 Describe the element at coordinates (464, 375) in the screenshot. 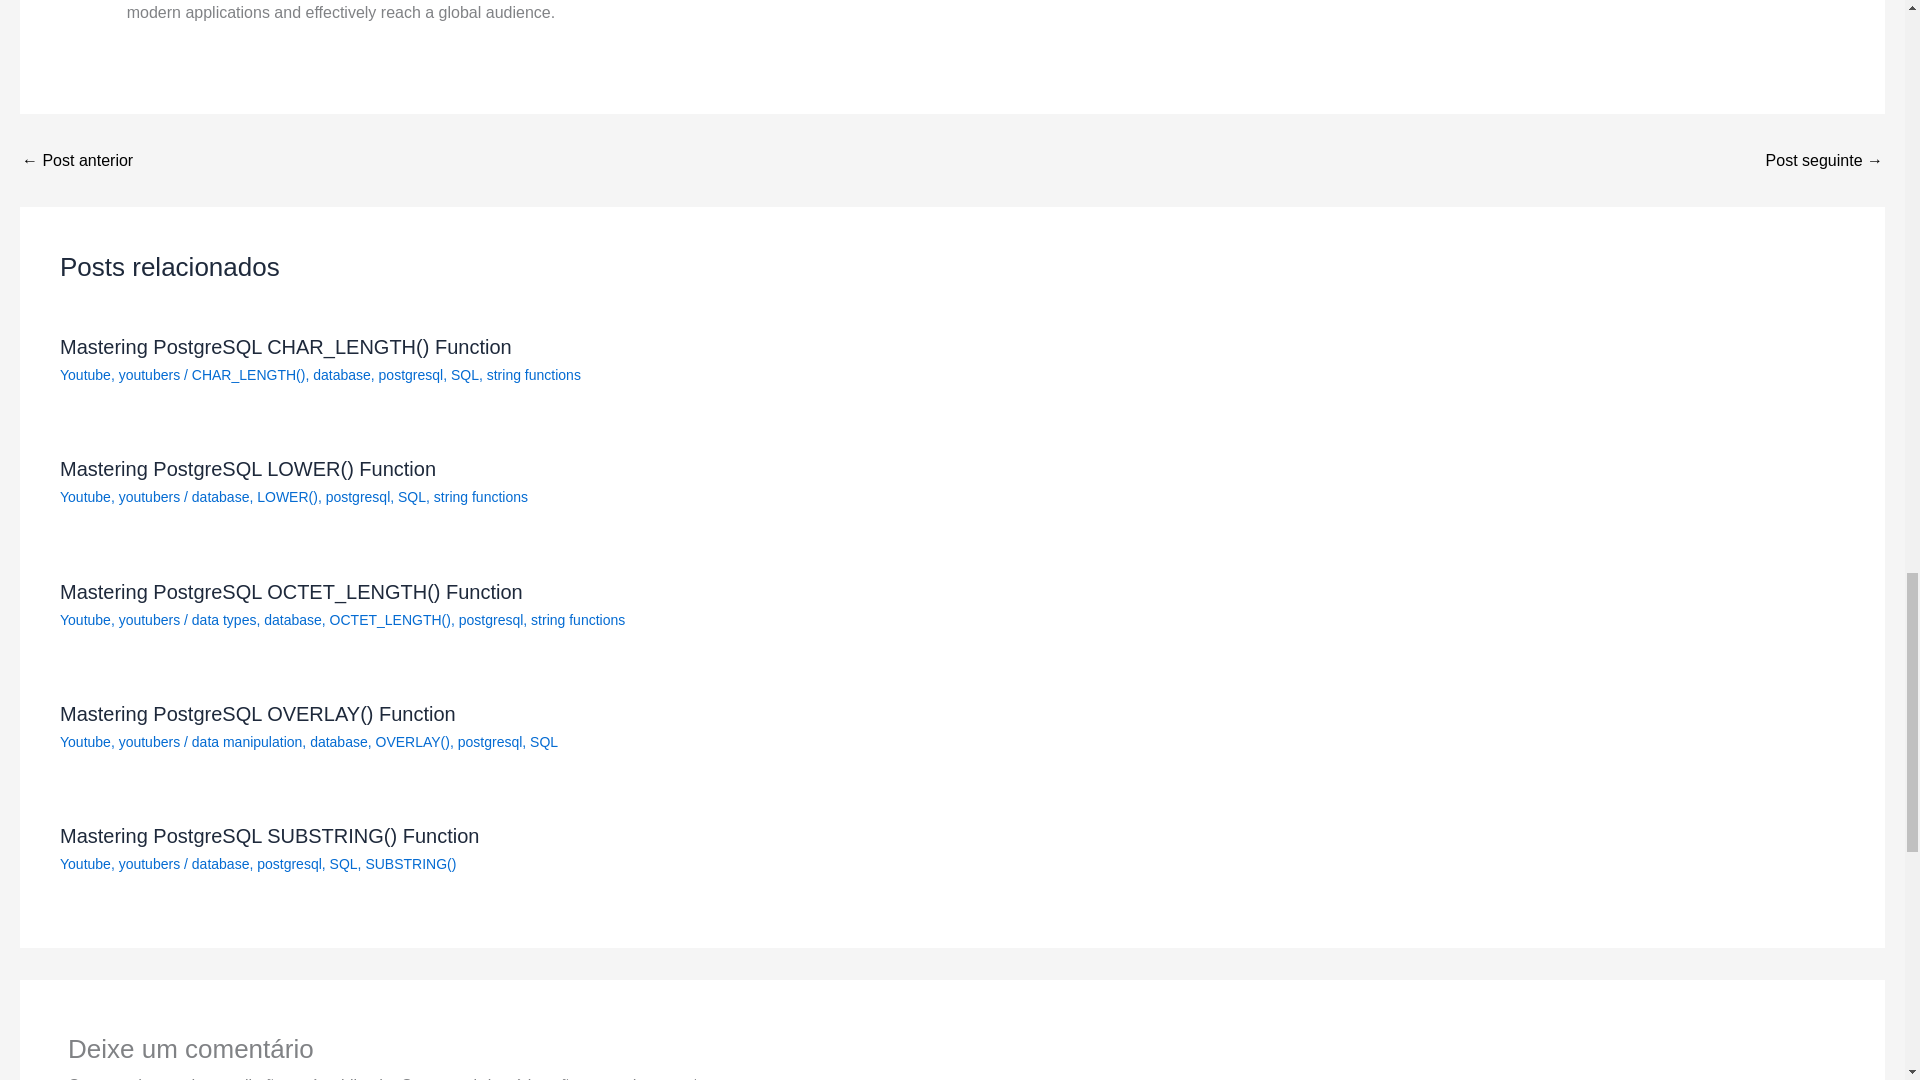

I see `SQL` at that location.